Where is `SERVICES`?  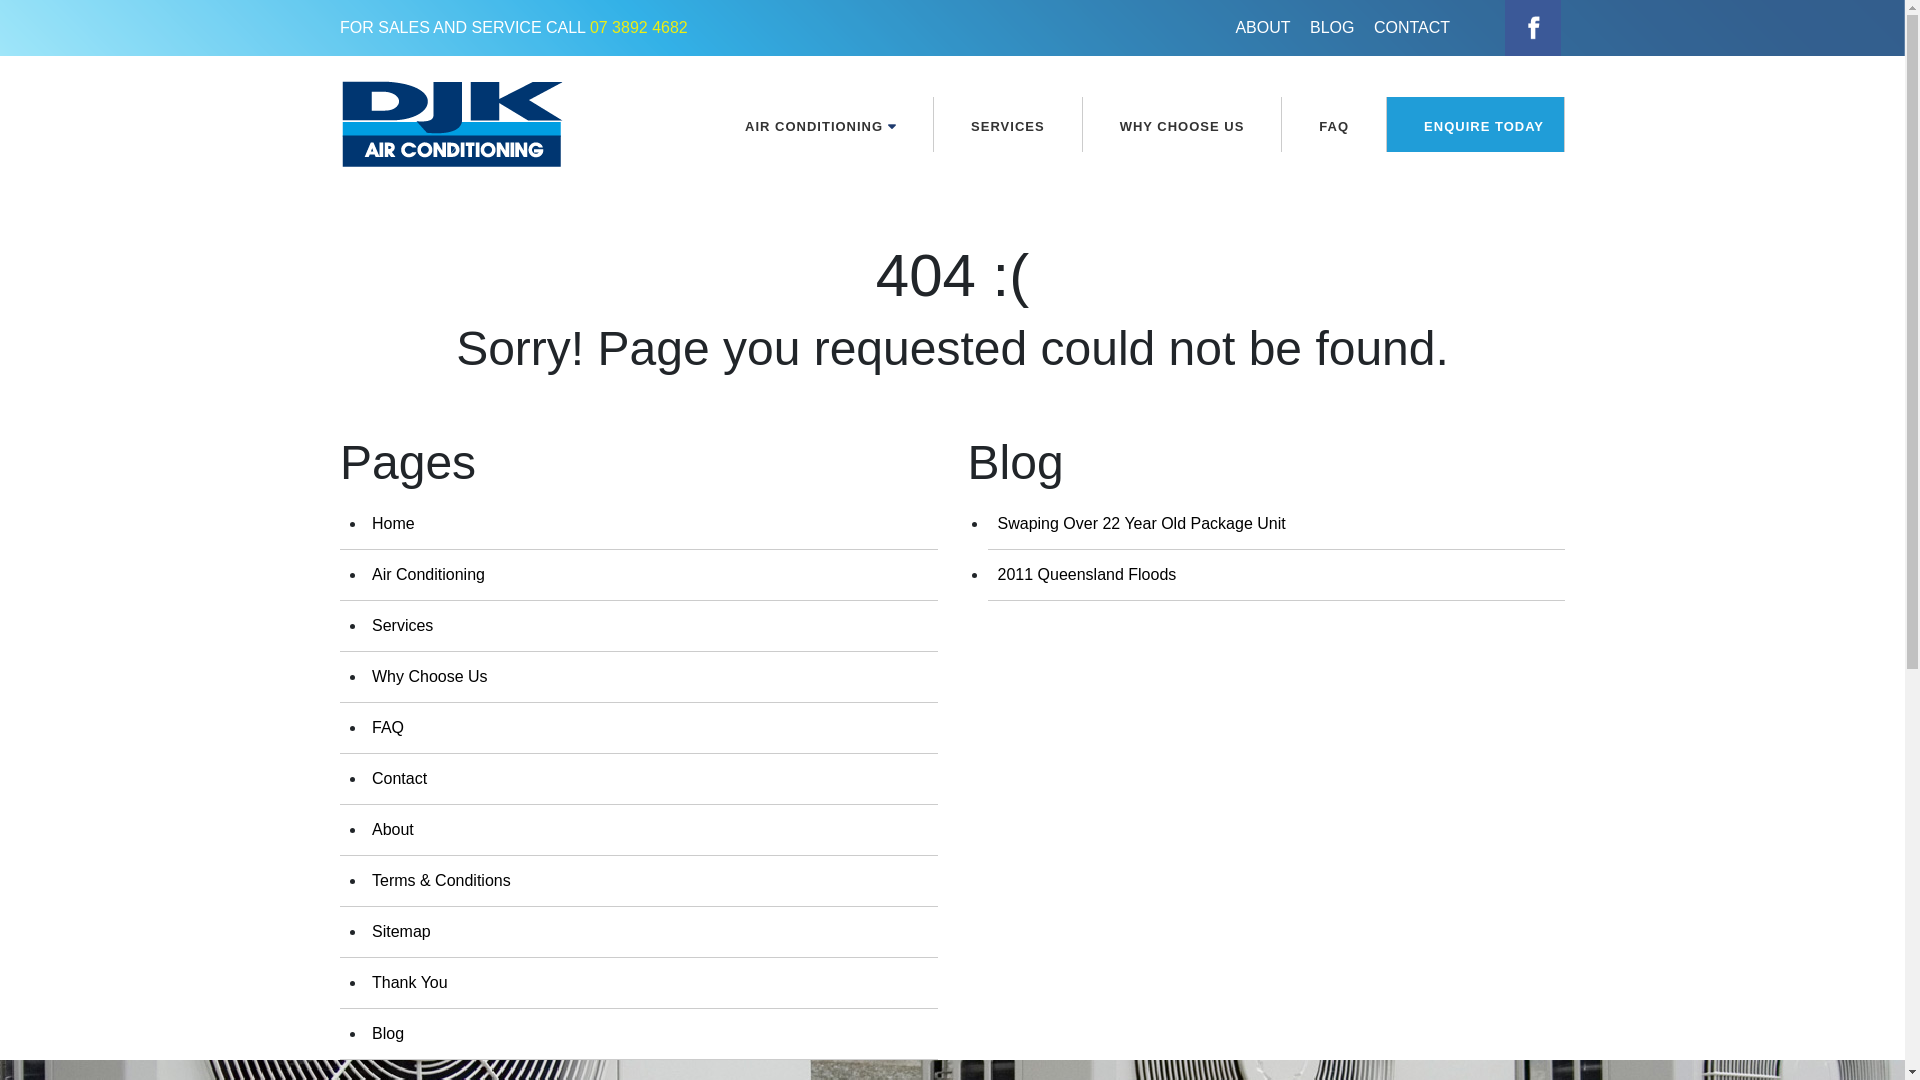
SERVICES is located at coordinates (1008, 127).